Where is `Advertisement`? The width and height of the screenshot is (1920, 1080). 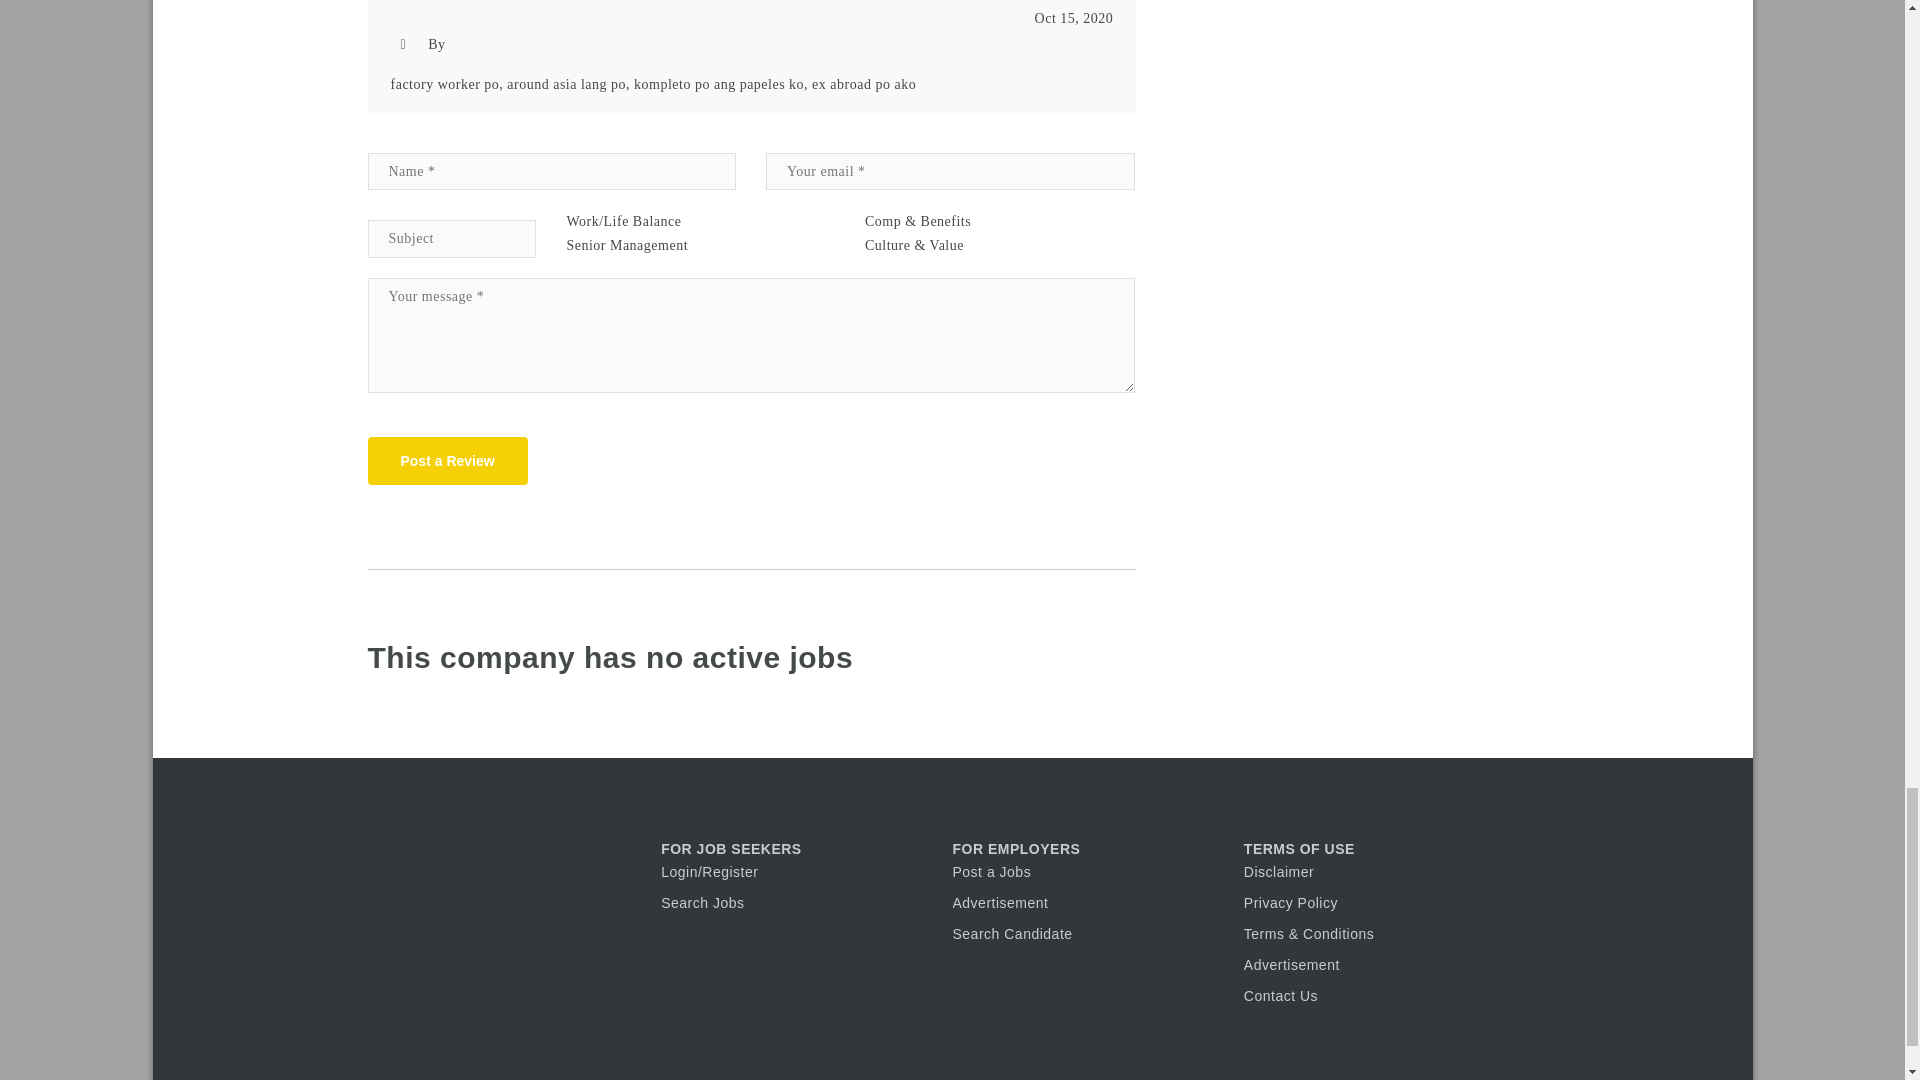 Advertisement is located at coordinates (1292, 964).